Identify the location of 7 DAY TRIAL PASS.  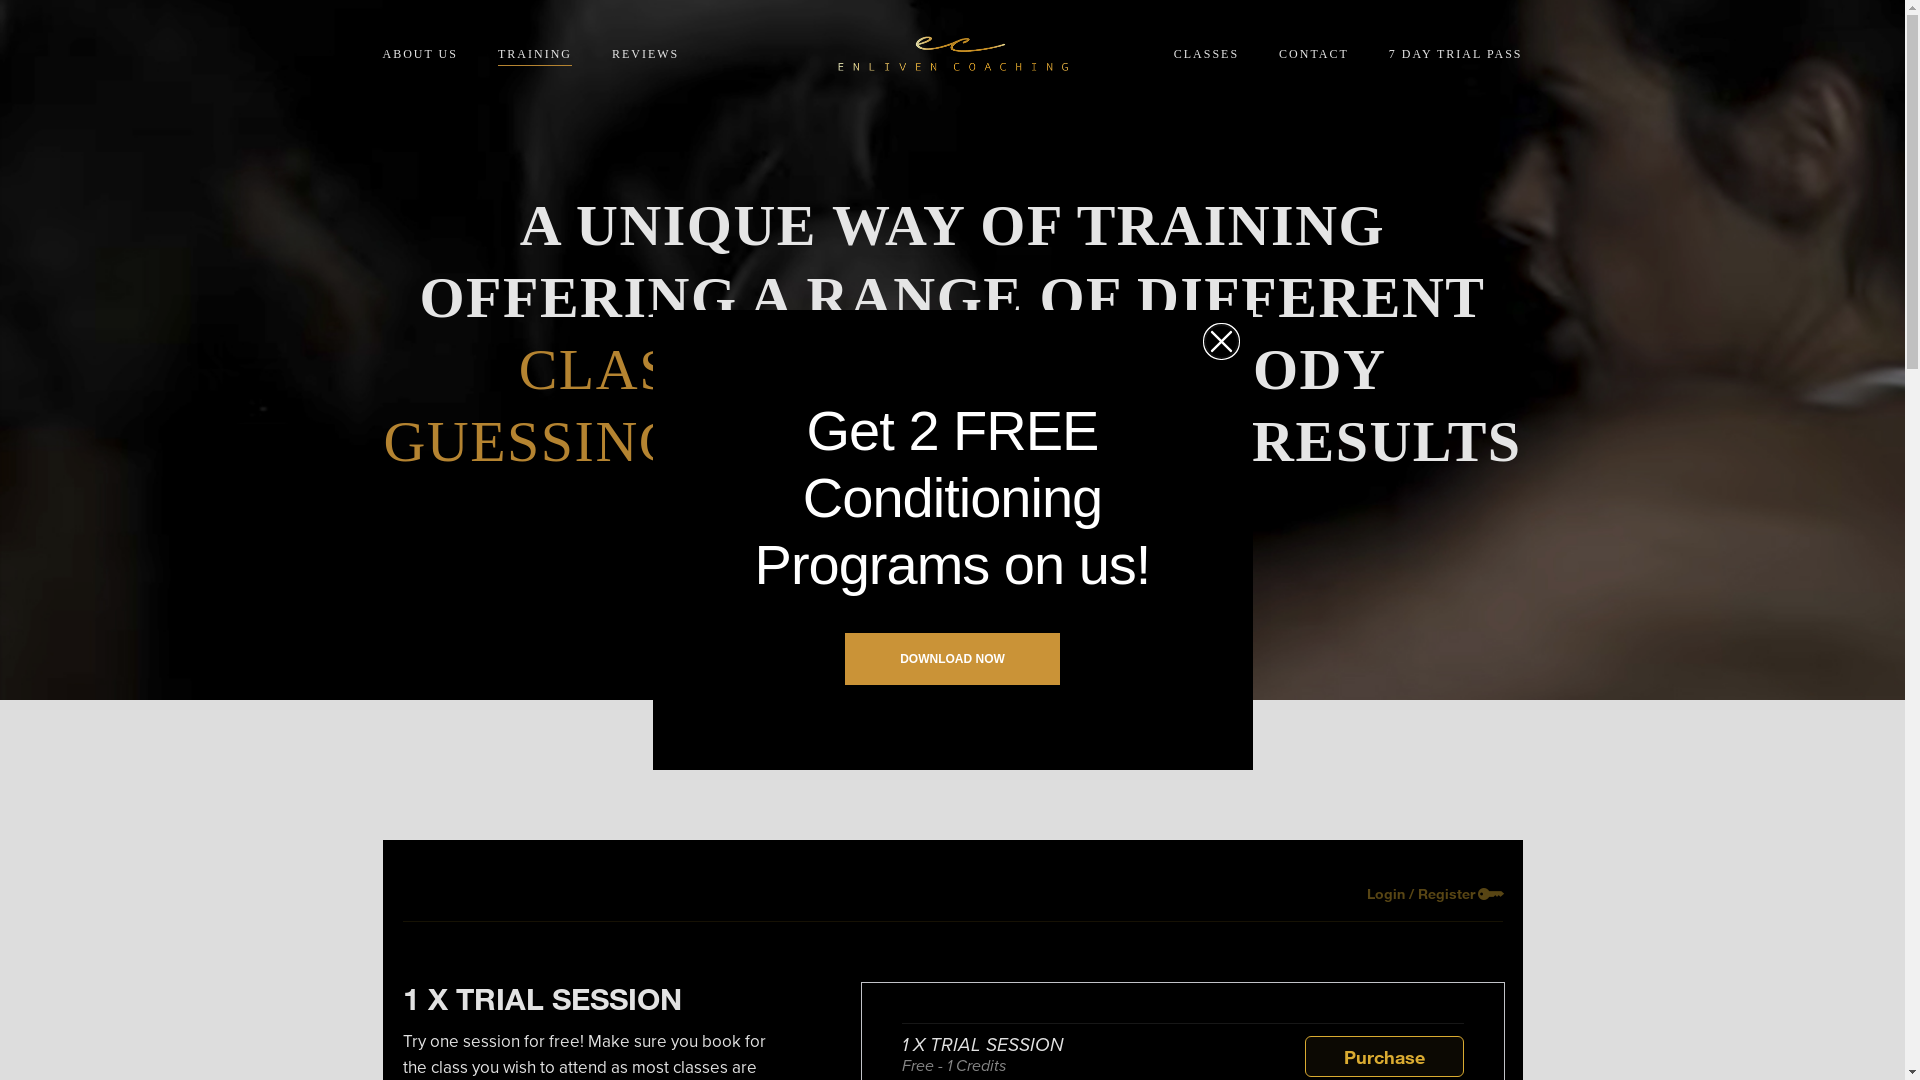
(1456, 54).